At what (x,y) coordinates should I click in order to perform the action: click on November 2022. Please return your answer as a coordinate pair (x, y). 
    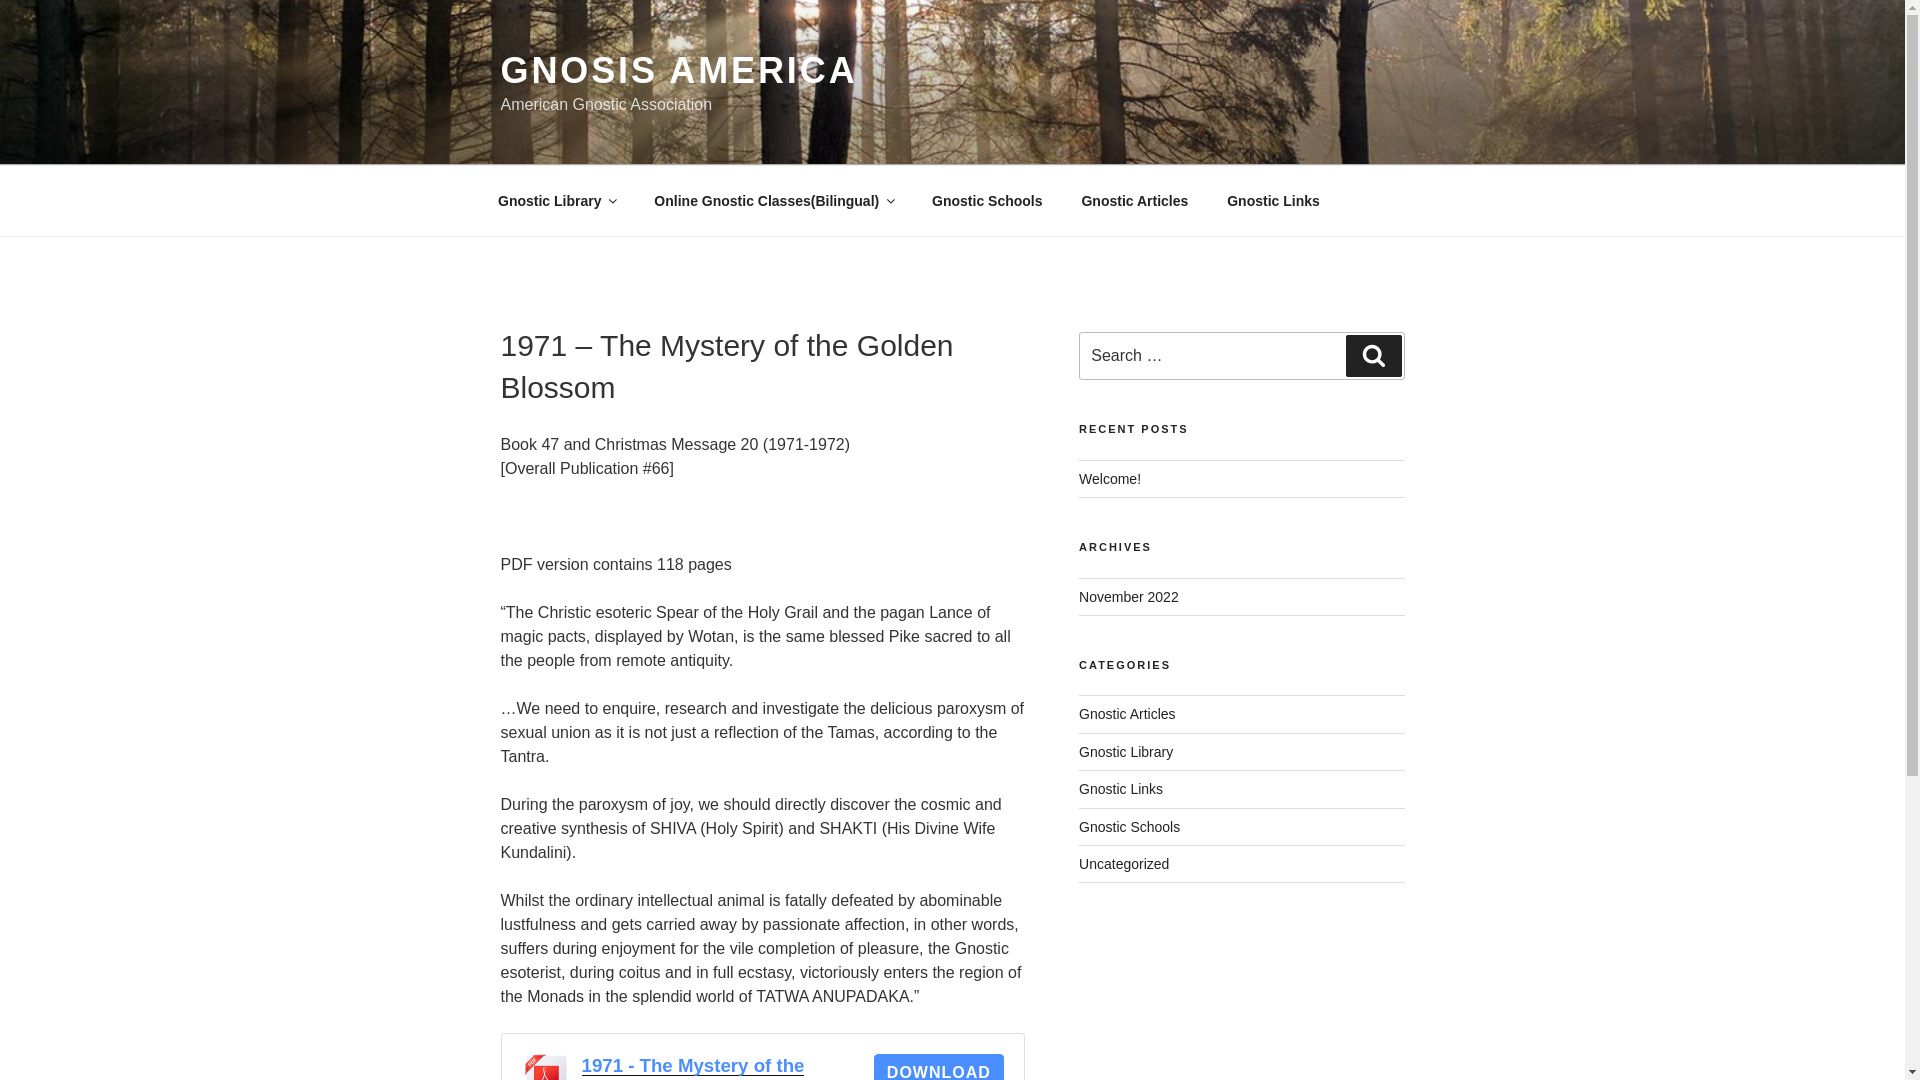
    Looking at the image, I should click on (1128, 596).